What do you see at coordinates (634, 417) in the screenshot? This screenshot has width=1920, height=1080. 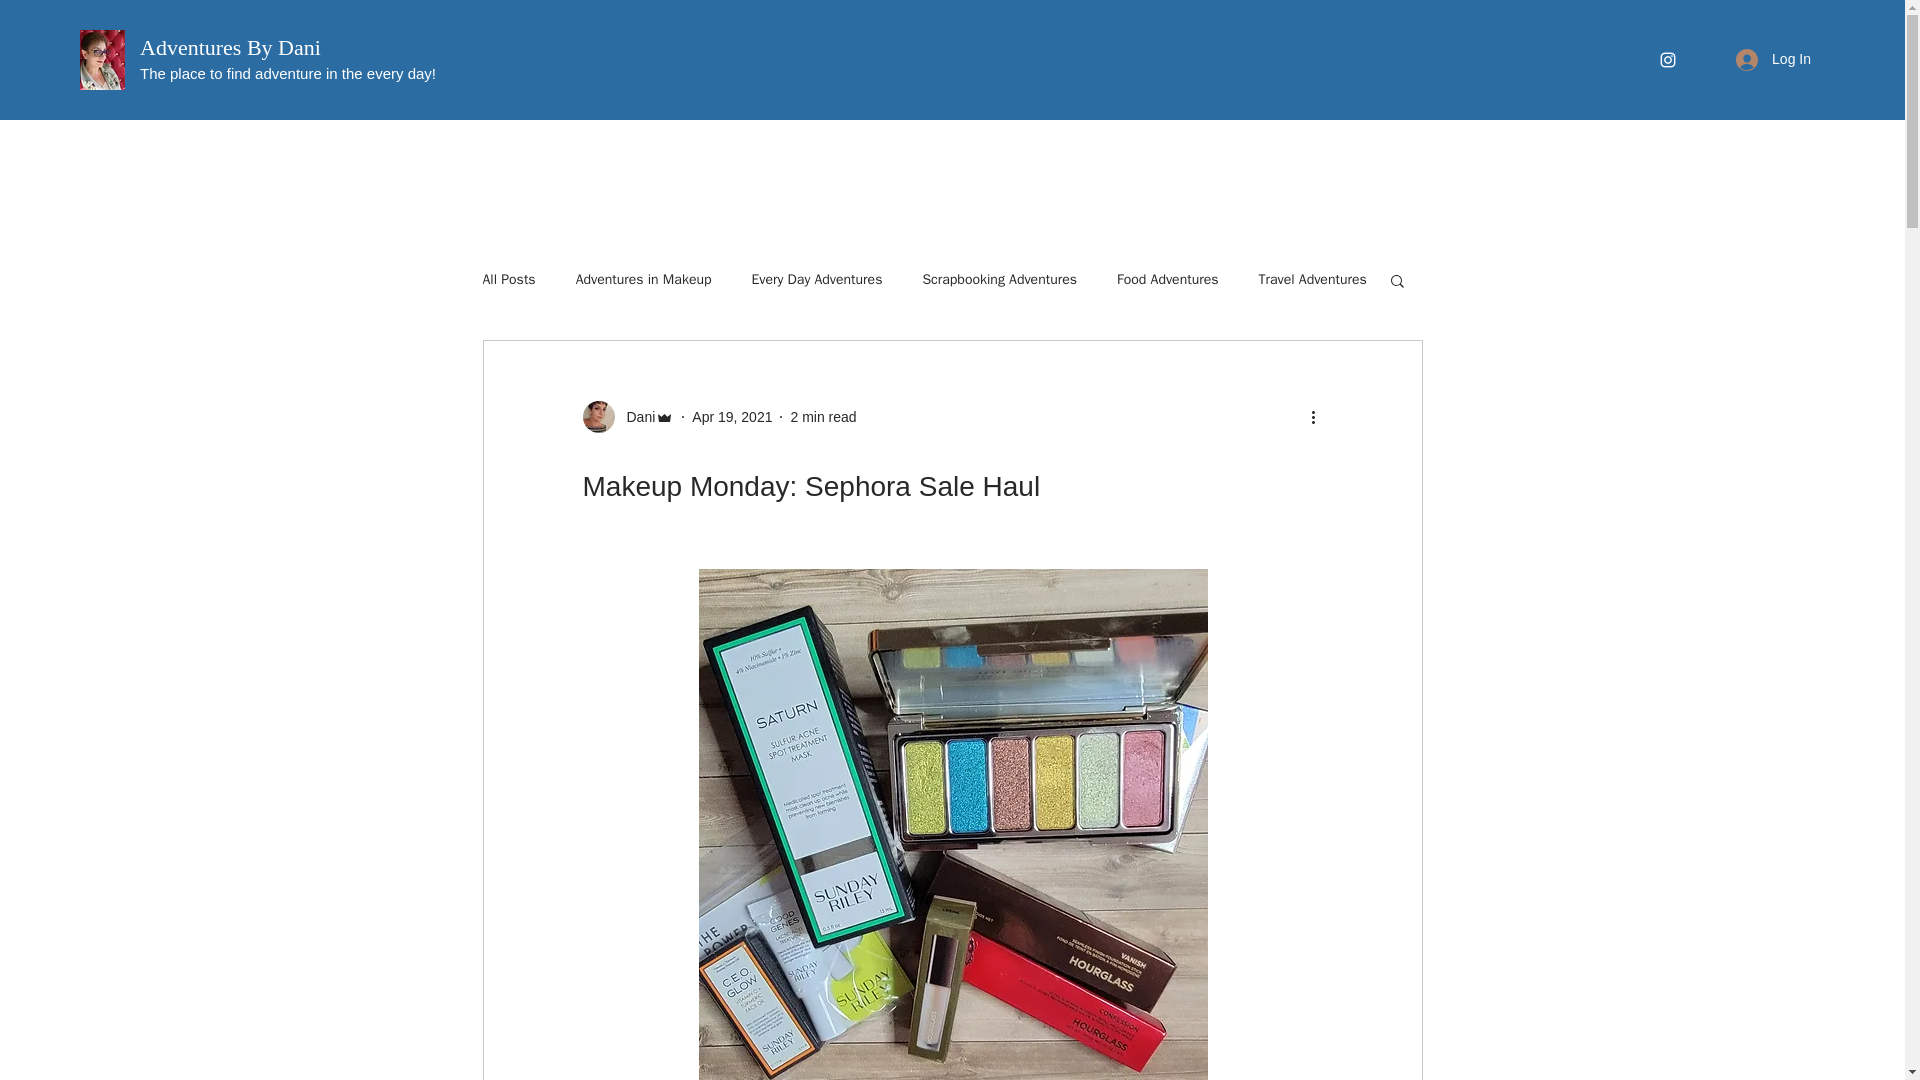 I see `Dani` at bounding box center [634, 417].